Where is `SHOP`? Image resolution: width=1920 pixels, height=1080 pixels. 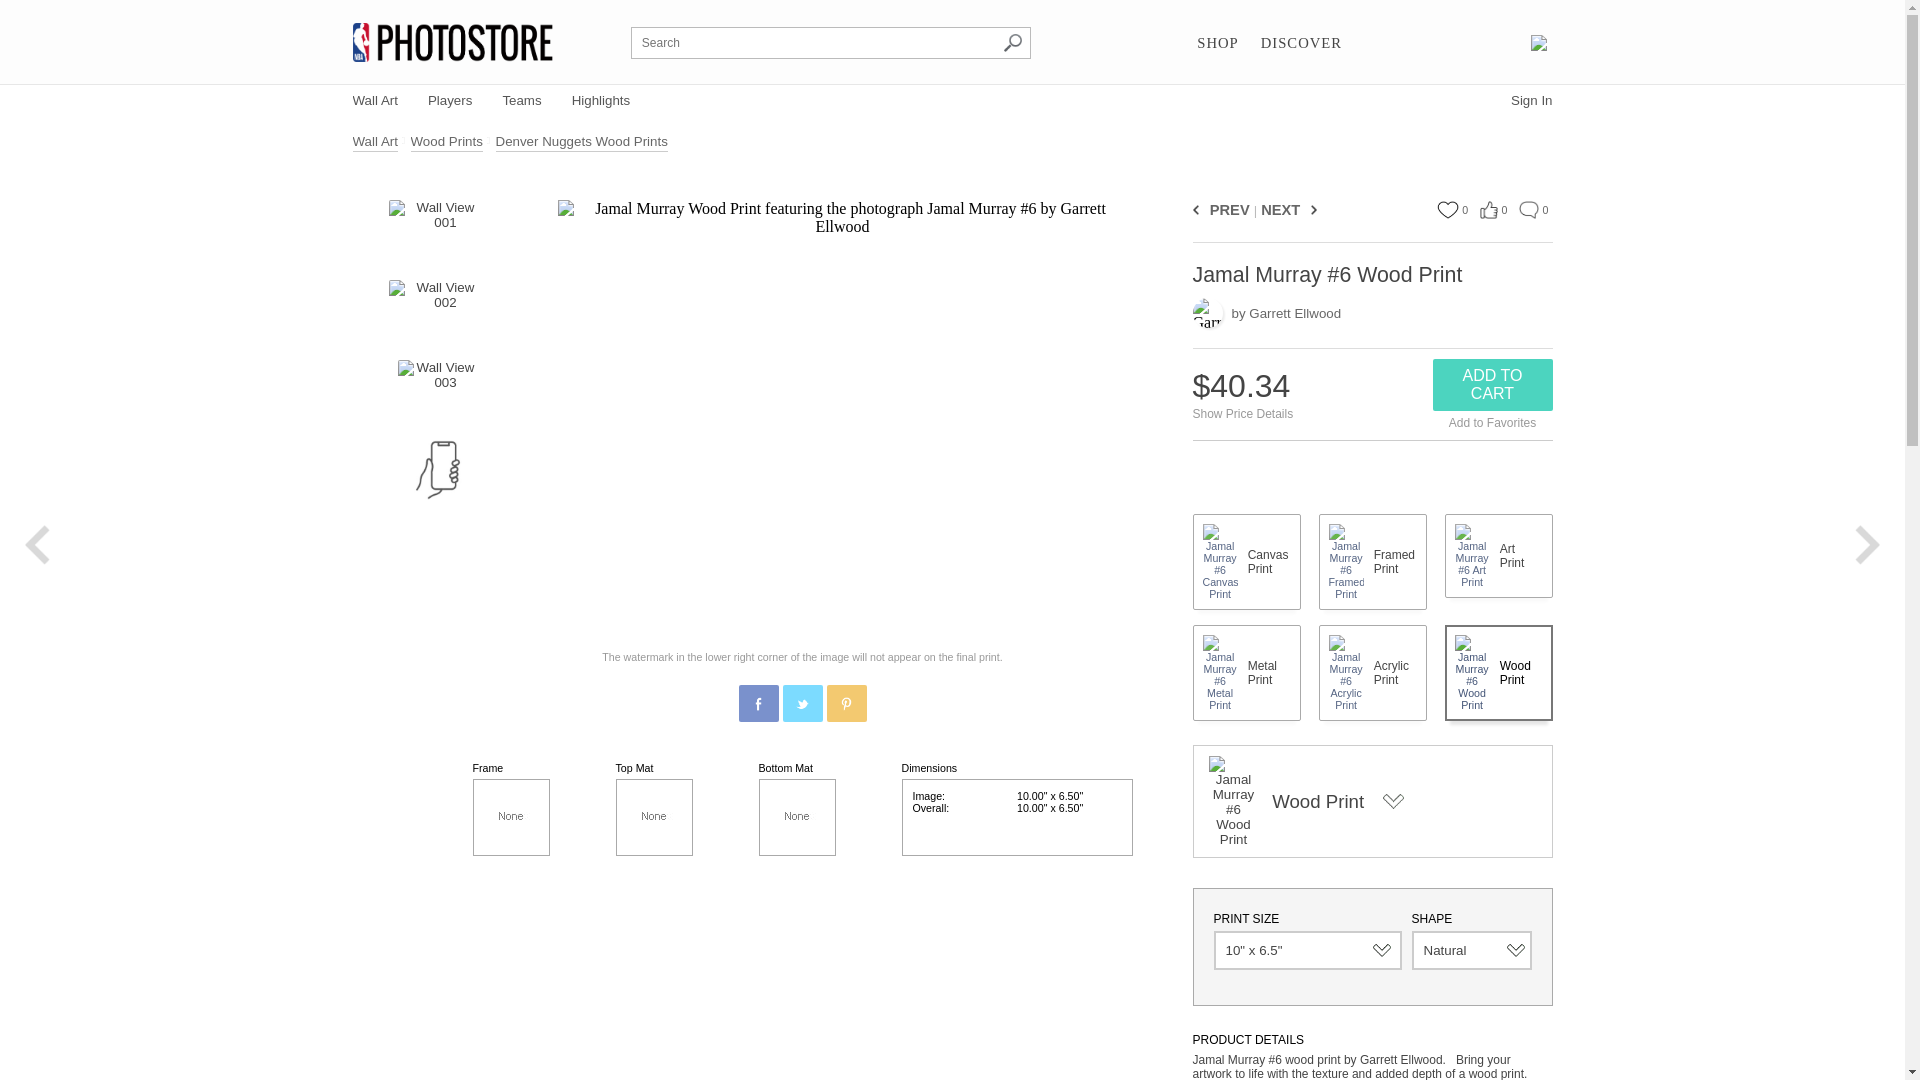
SHOP is located at coordinates (1217, 44).